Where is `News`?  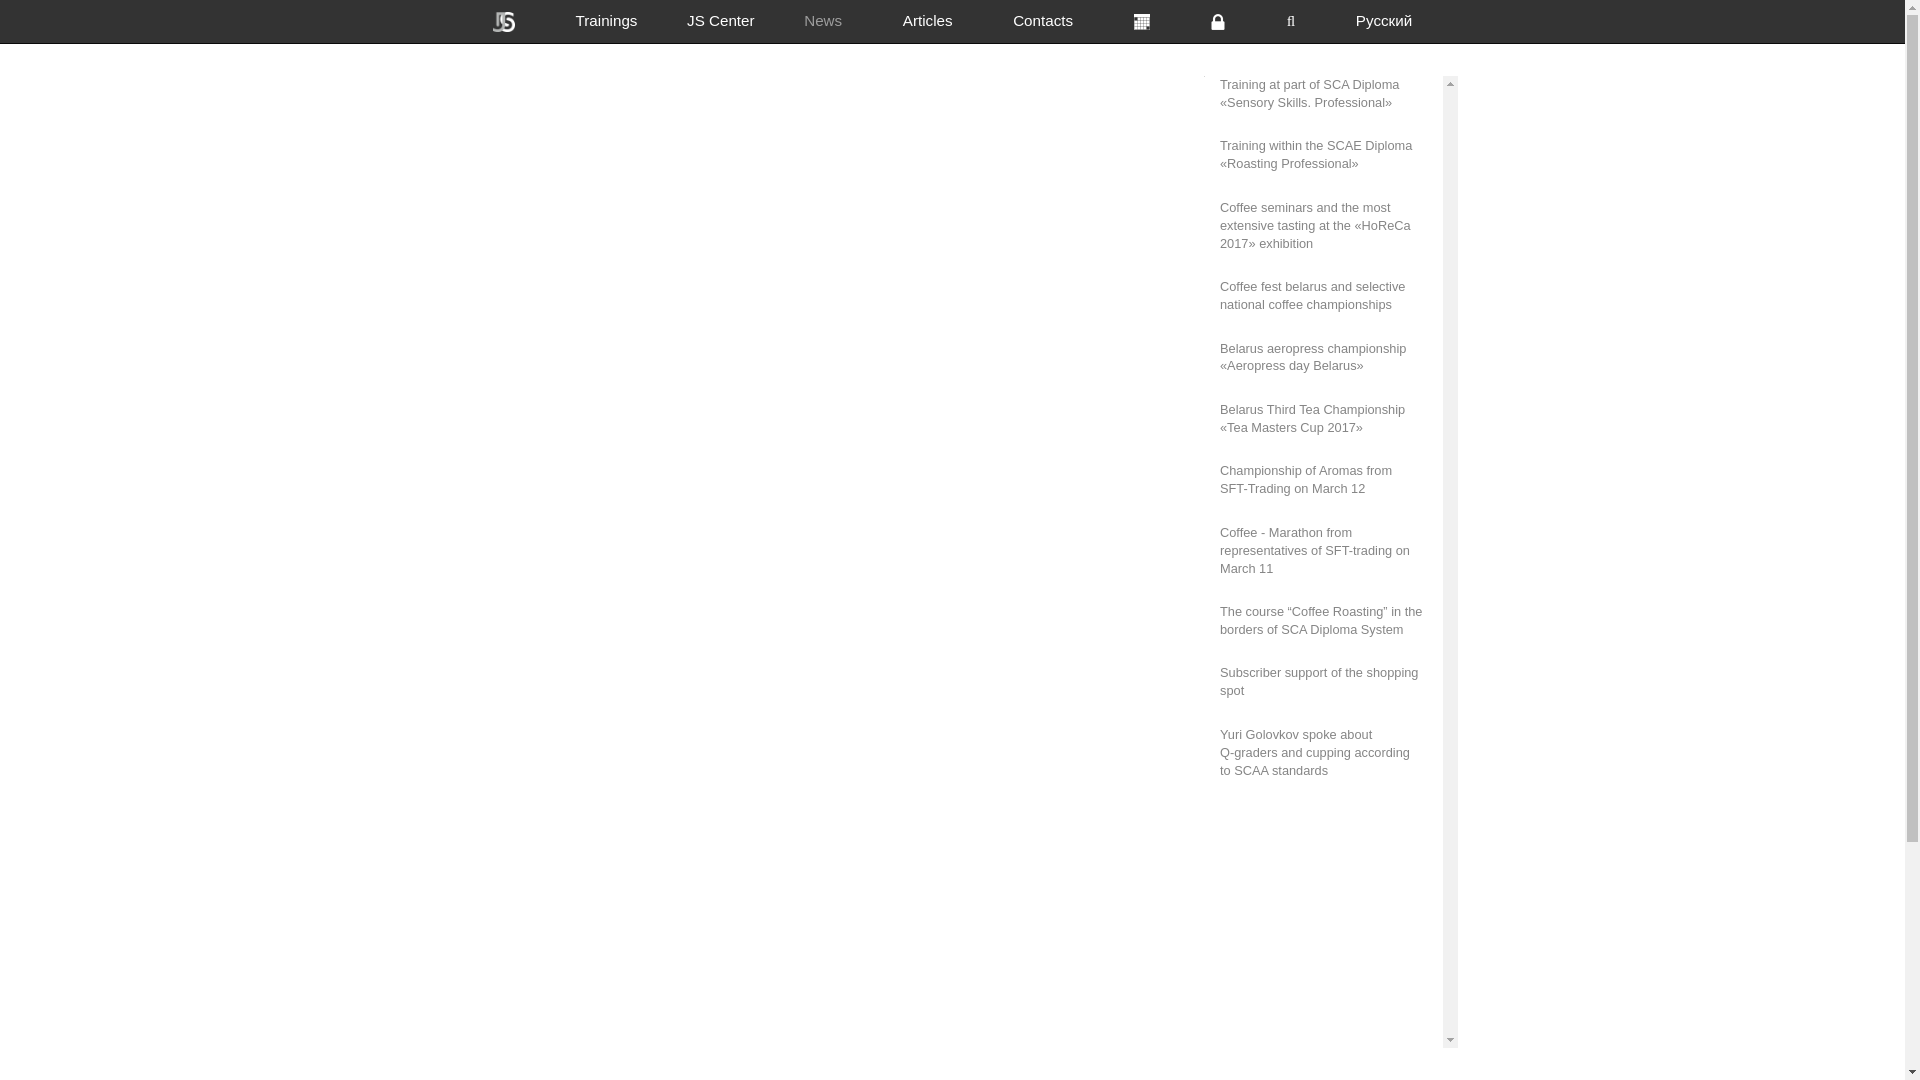 News is located at coordinates (823, 21).